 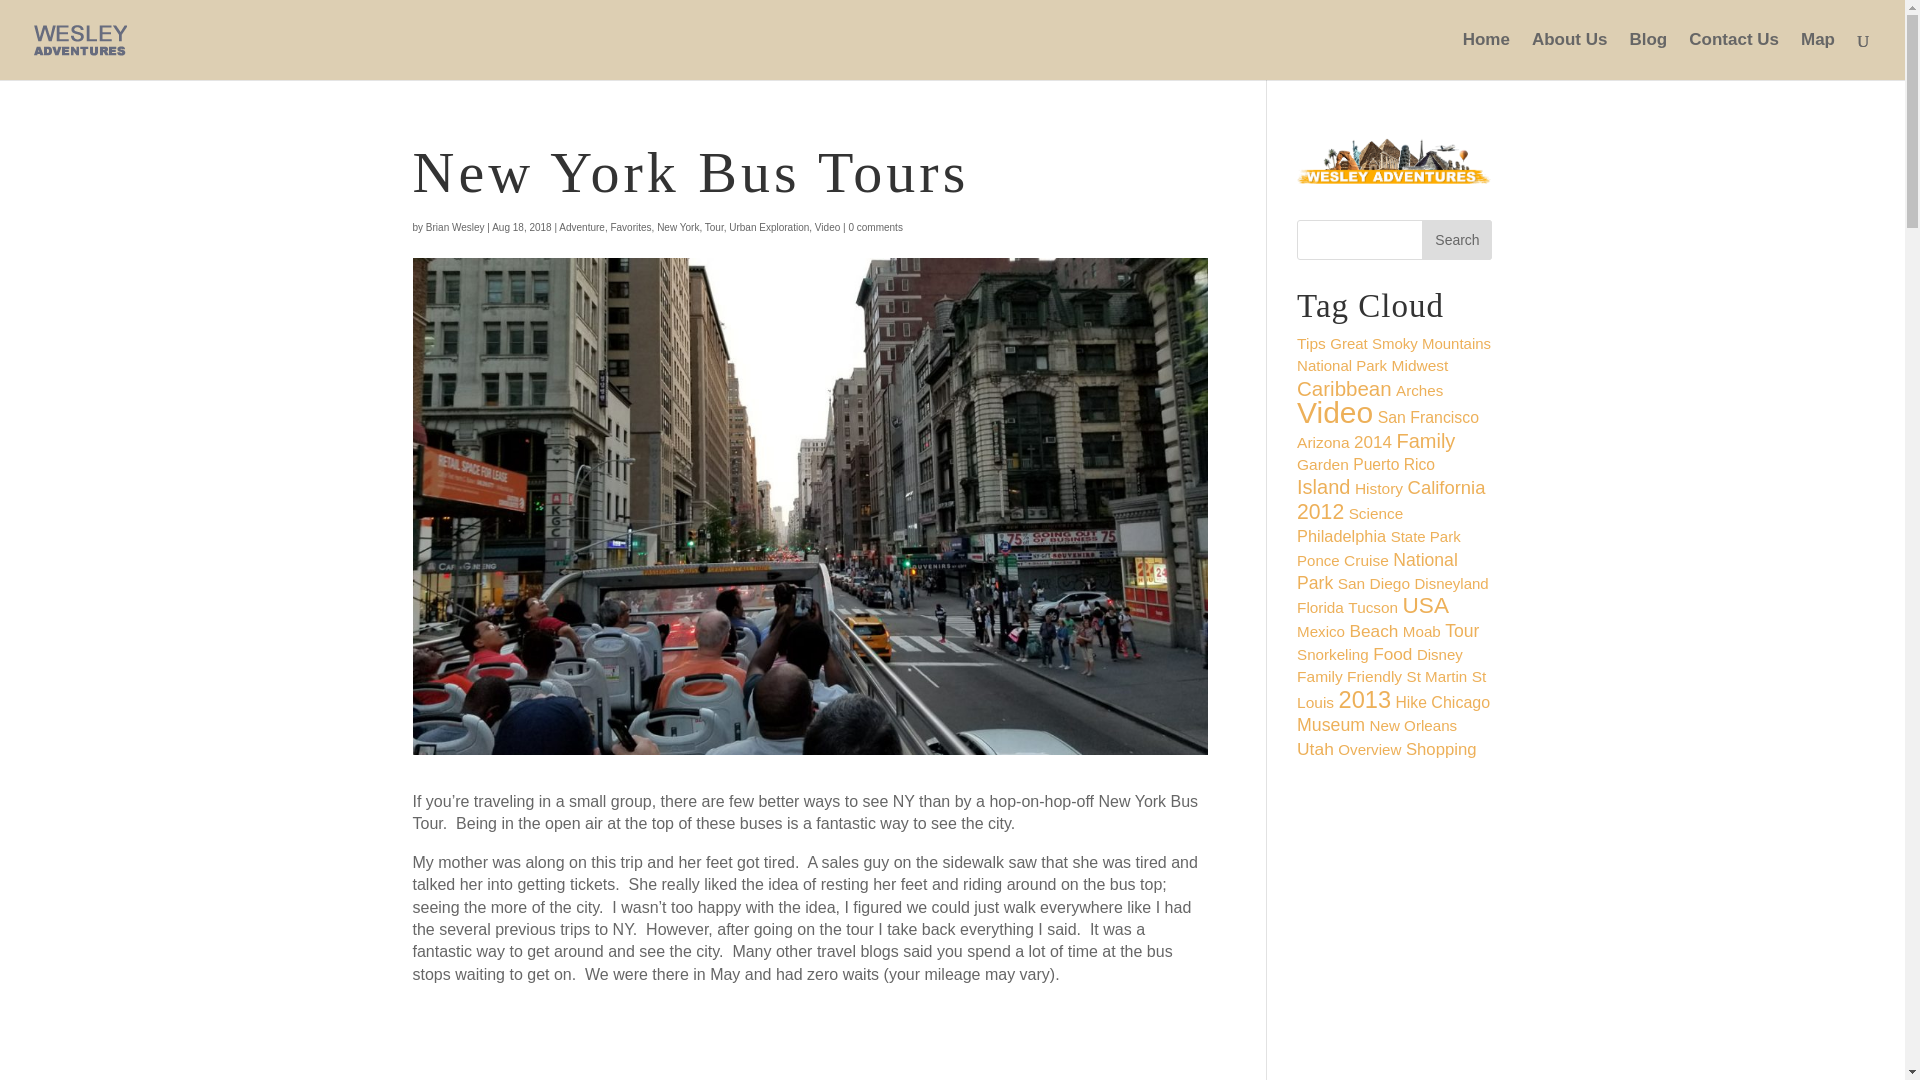 What do you see at coordinates (581, 228) in the screenshot?
I see `Adventure` at bounding box center [581, 228].